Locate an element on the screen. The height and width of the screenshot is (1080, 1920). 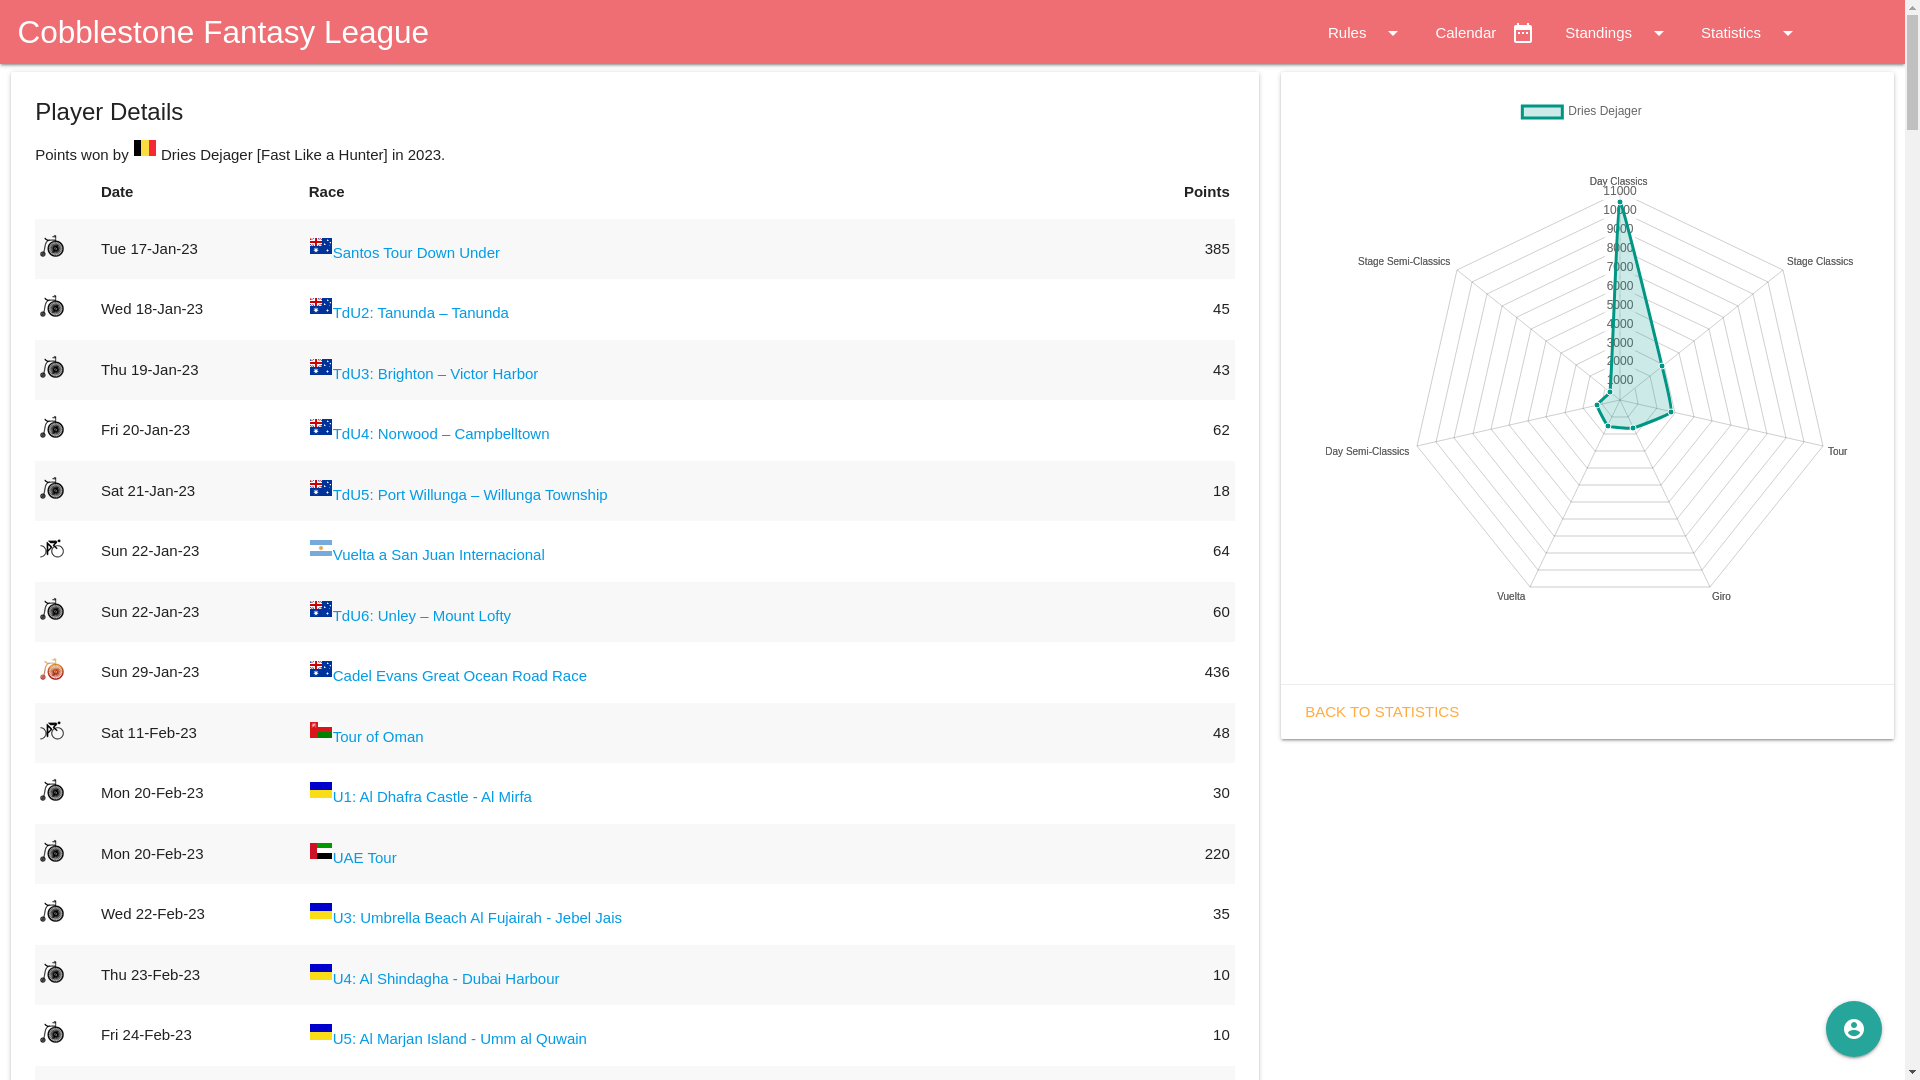
Santos Tour Down Under is located at coordinates (416, 252).